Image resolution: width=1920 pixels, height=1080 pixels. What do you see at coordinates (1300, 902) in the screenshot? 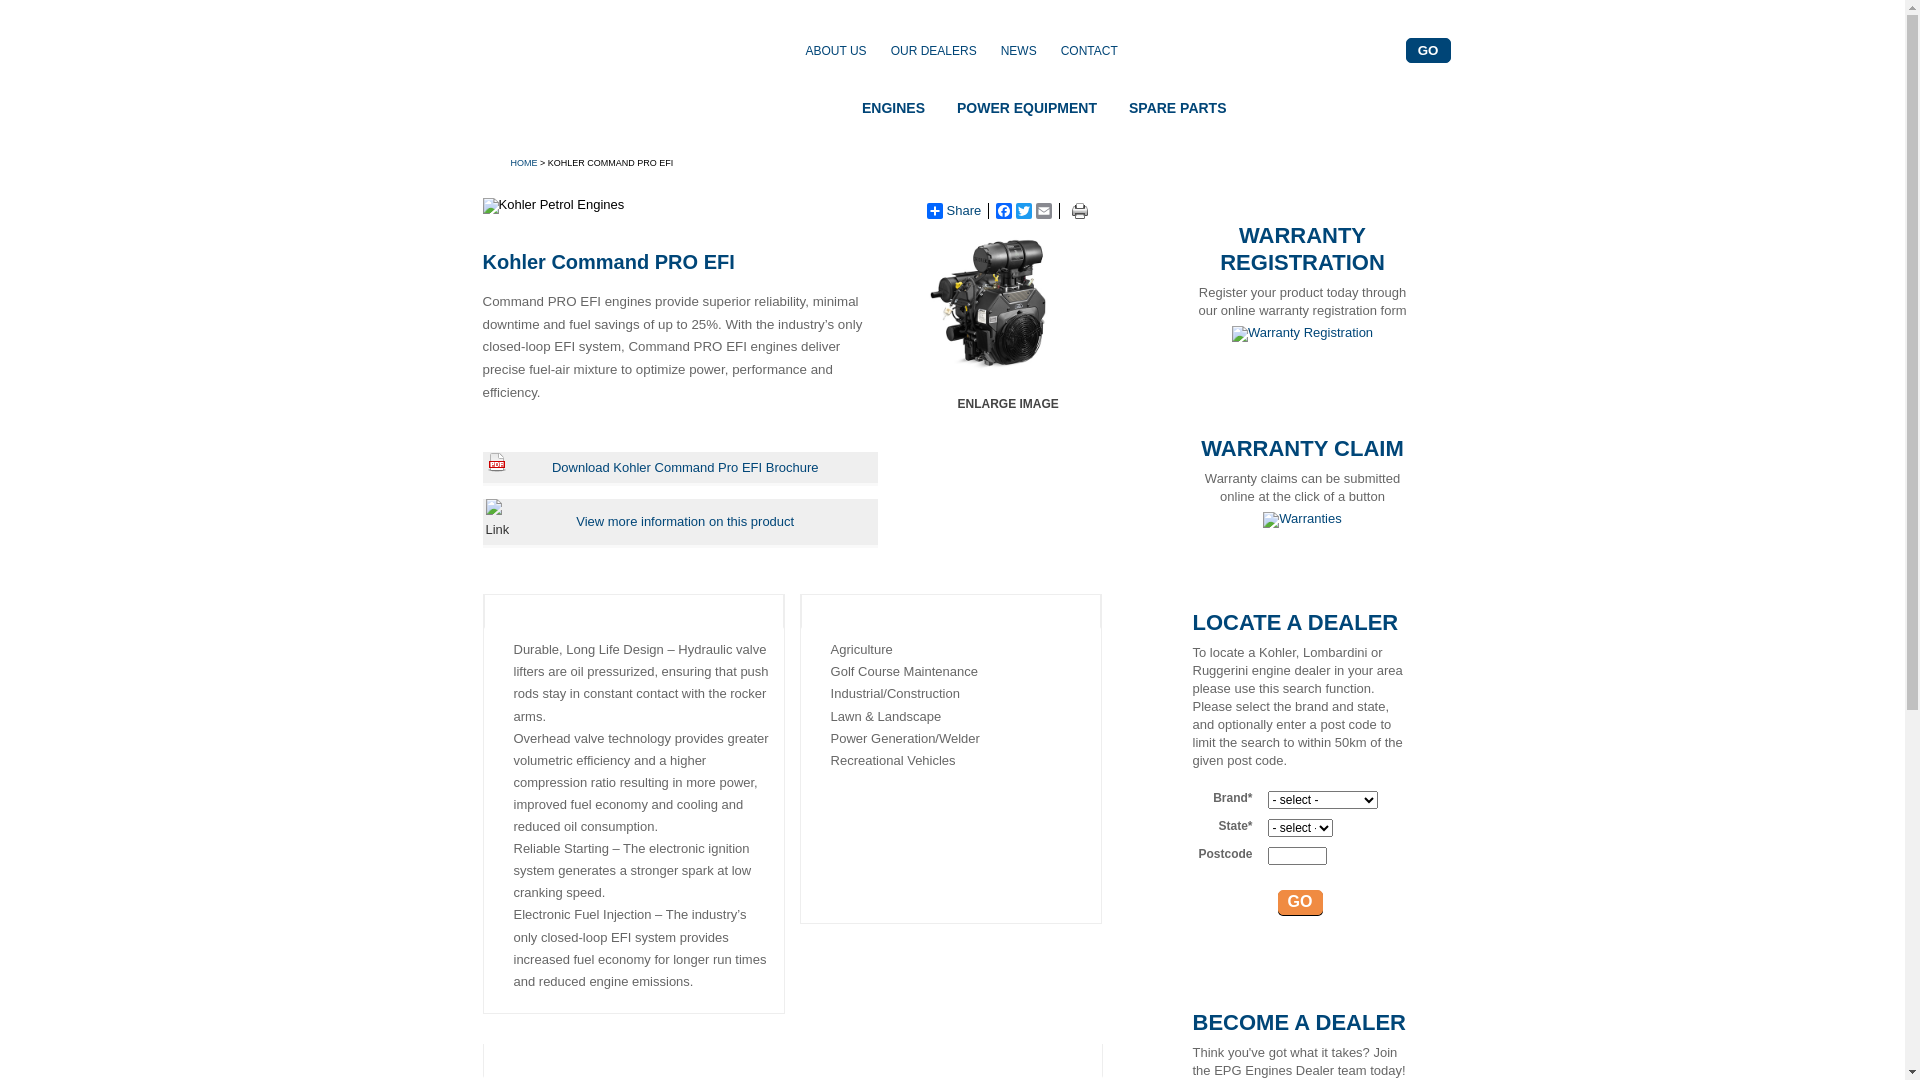
I see `GO` at bounding box center [1300, 902].